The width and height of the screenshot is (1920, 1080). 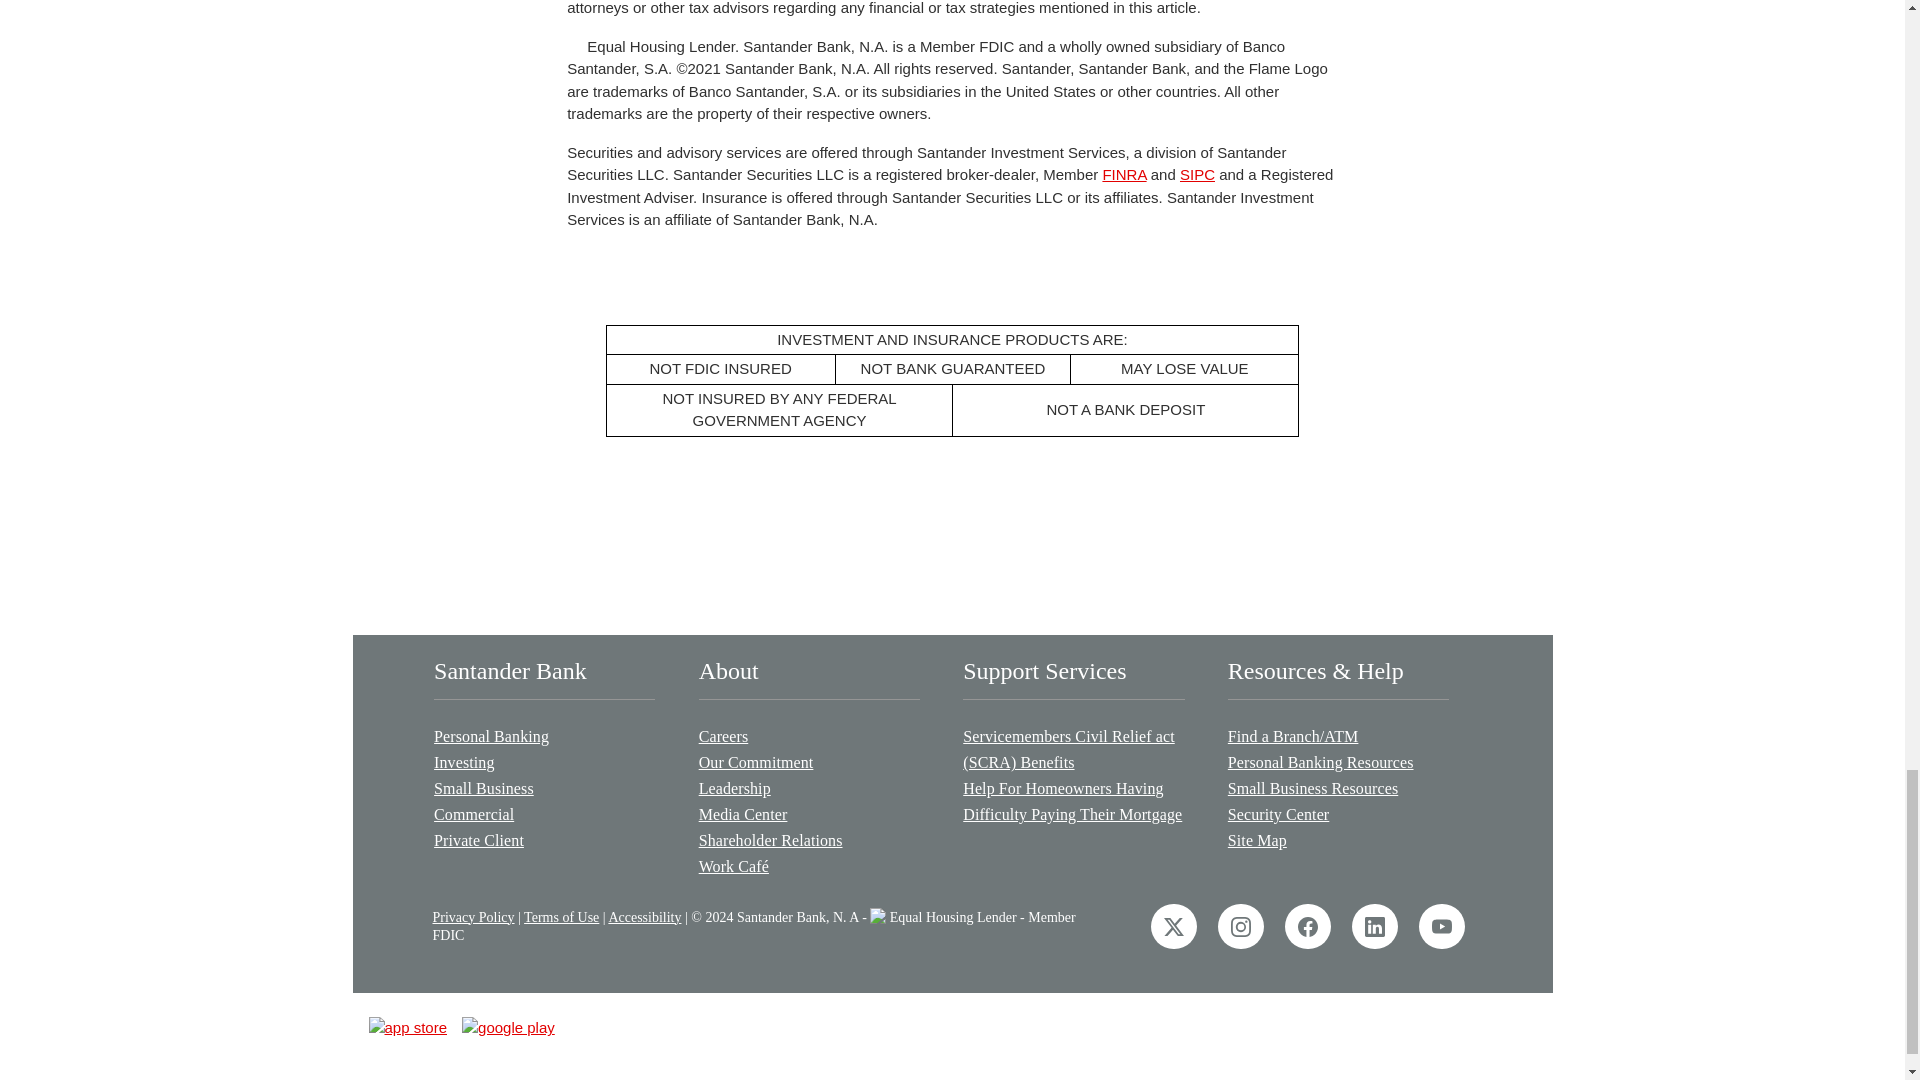 What do you see at coordinates (808, 789) in the screenshot?
I see `Leadership` at bounding box center [808, 789].